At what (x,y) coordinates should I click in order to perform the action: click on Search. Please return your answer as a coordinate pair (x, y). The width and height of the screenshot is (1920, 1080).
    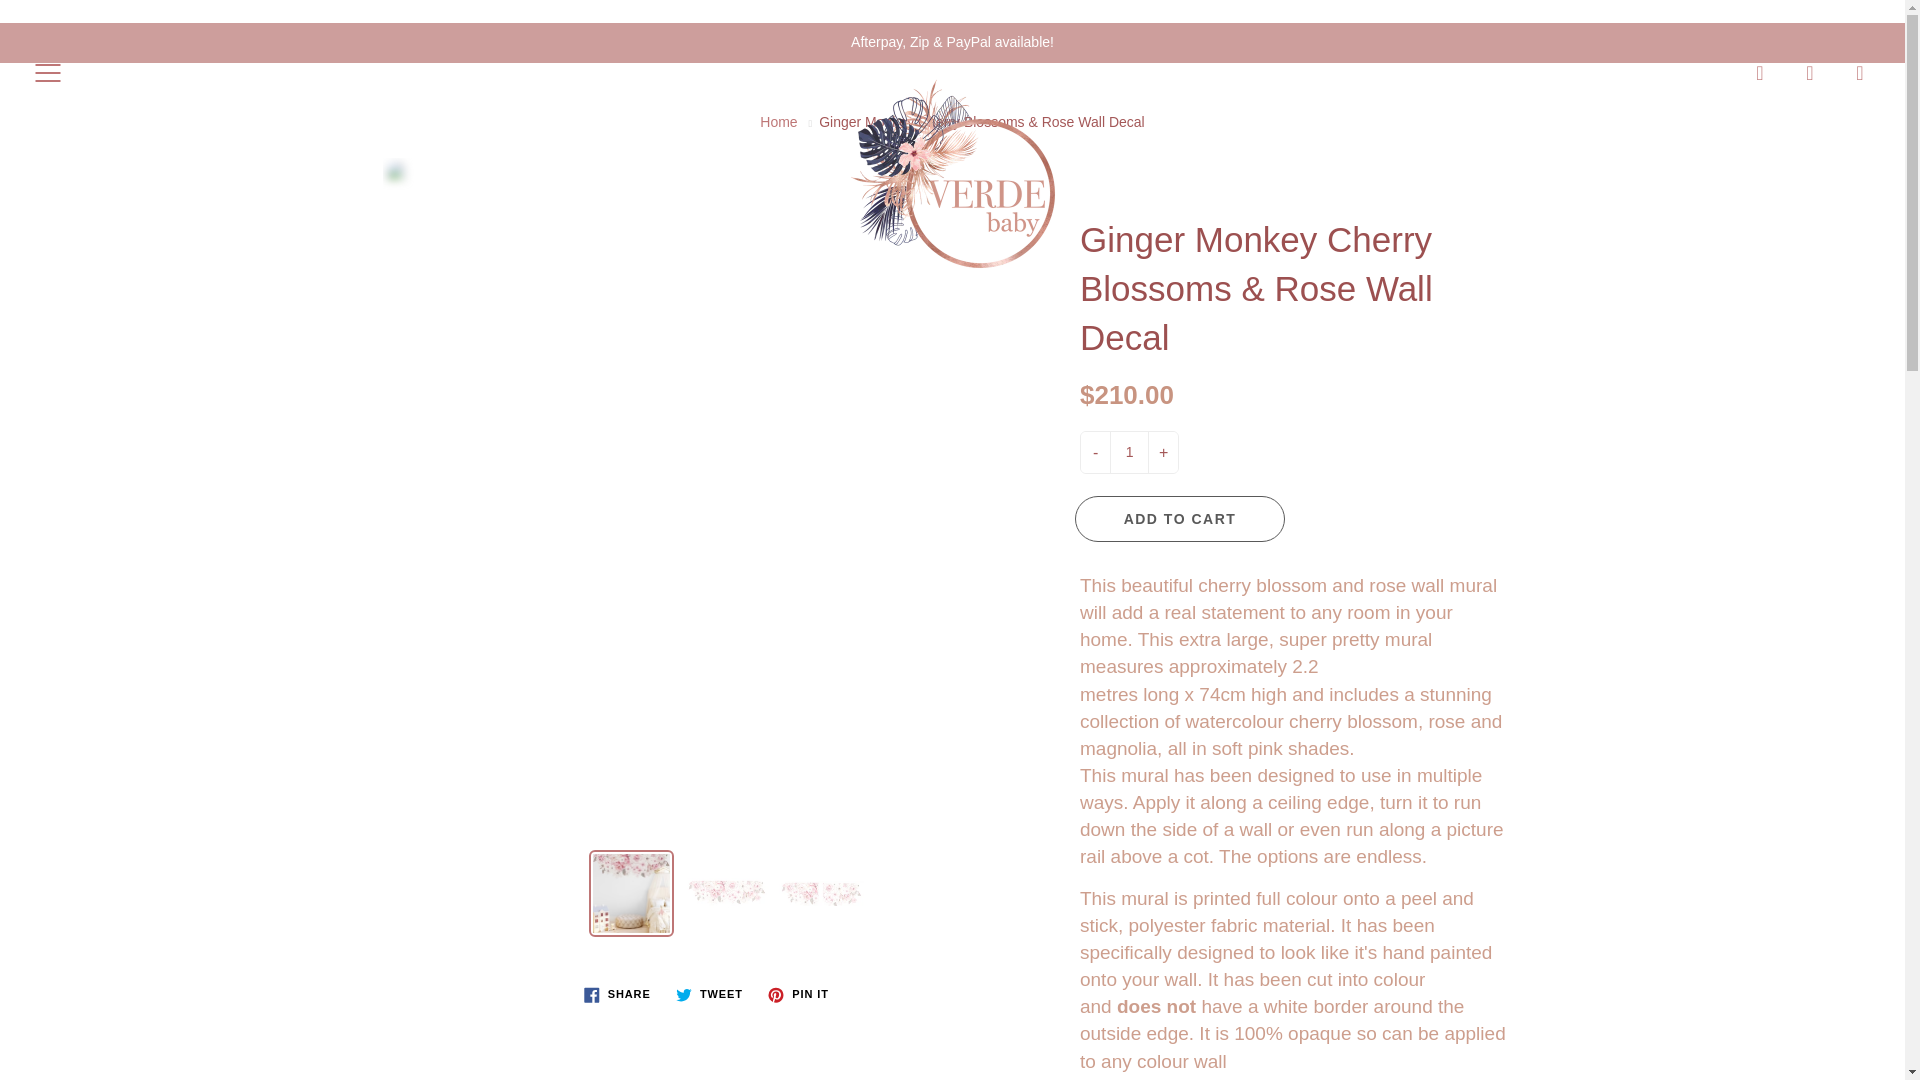
    Looking at the image, I should click on (1760, 72).